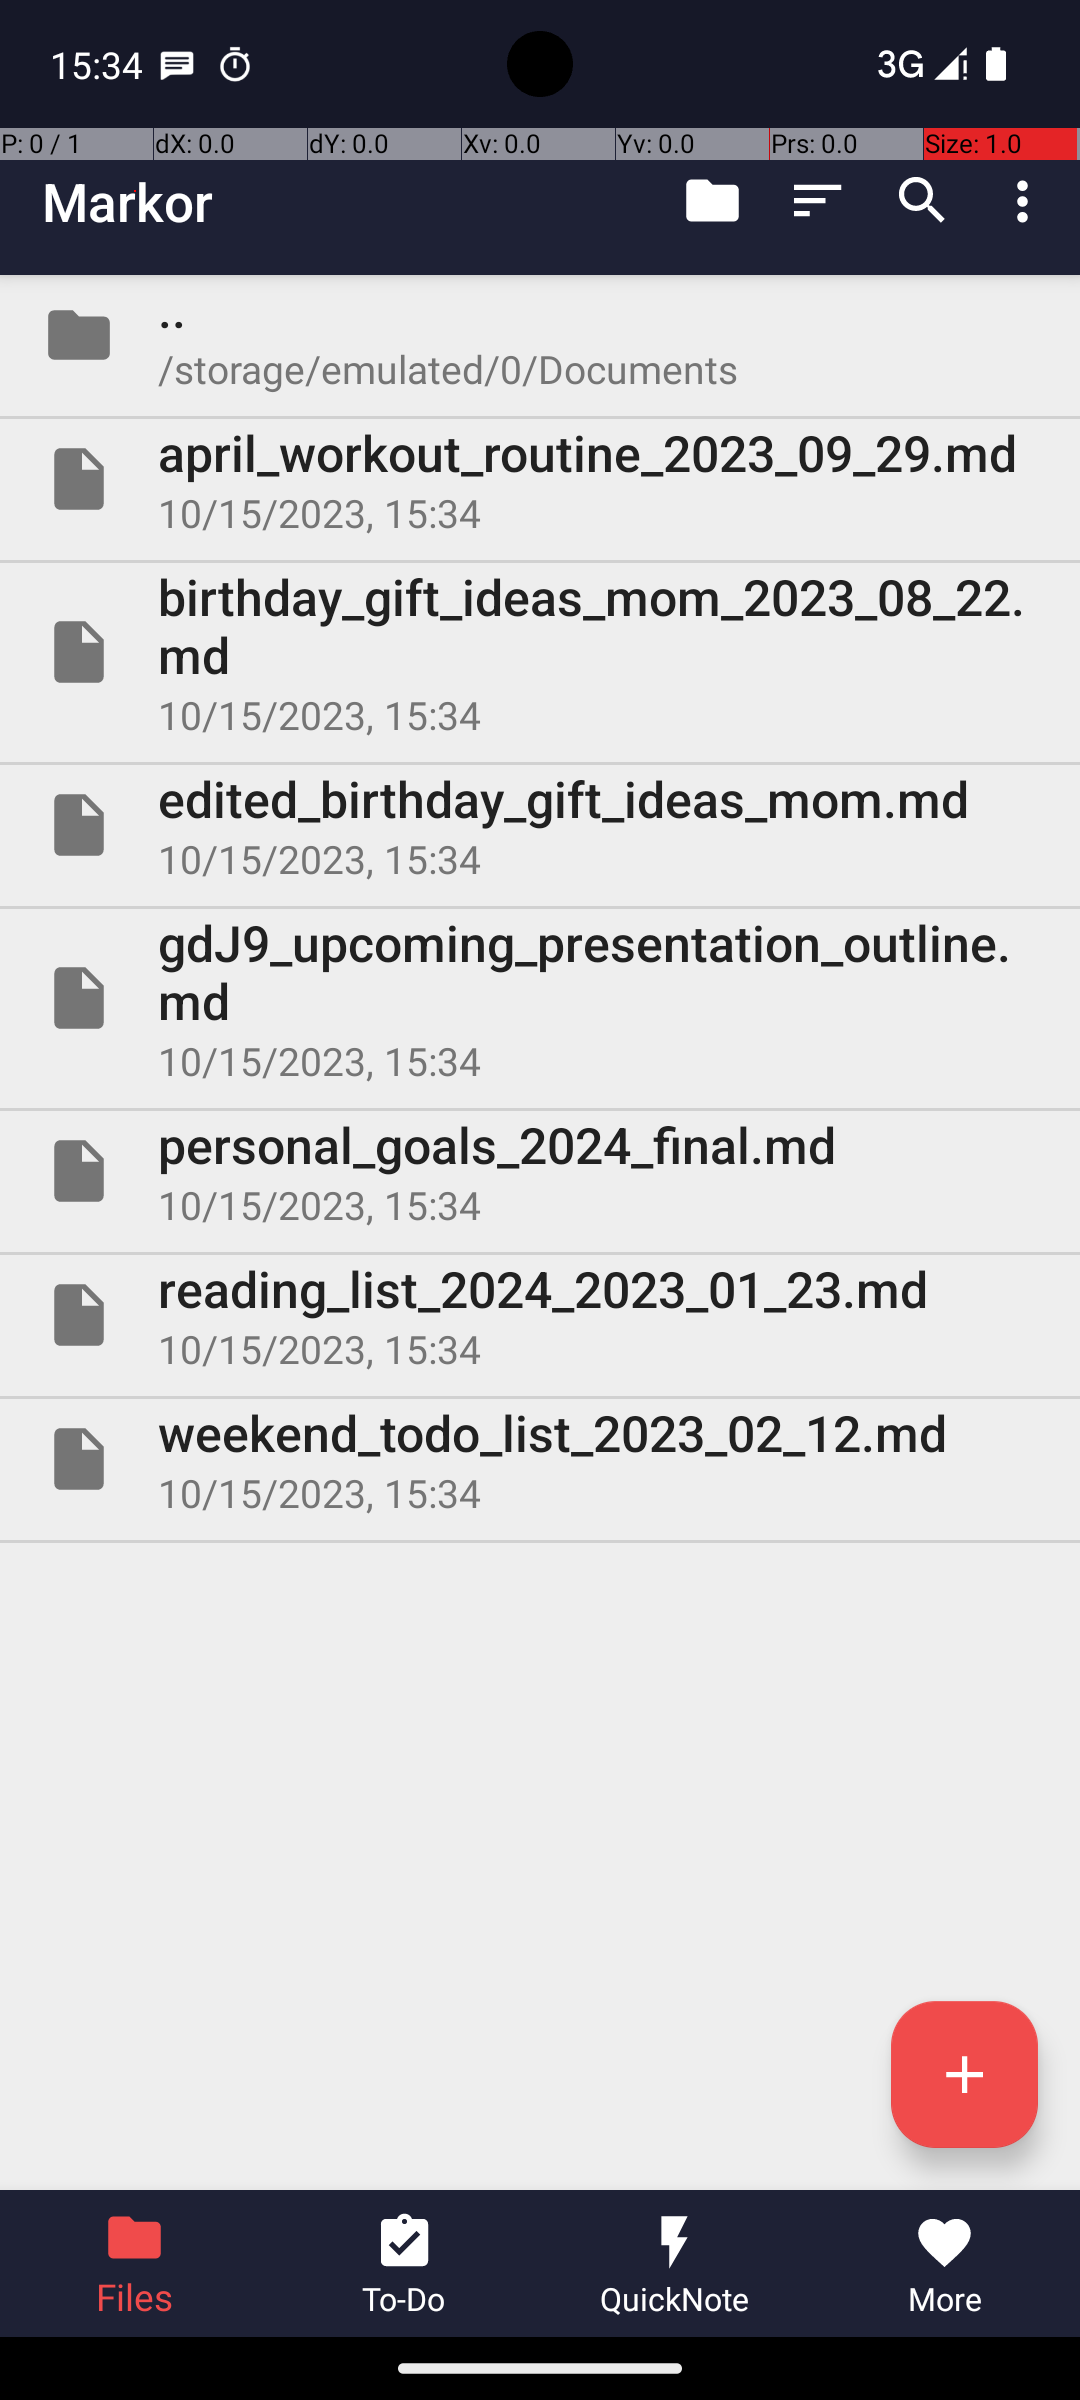 The width and height of the screenshot is (1080, 2400). Describe the element at coordinates (540, 652) in the screenshot. I see `File birthday_gift_ideas_mom_2023_08_22.md ` at that location.